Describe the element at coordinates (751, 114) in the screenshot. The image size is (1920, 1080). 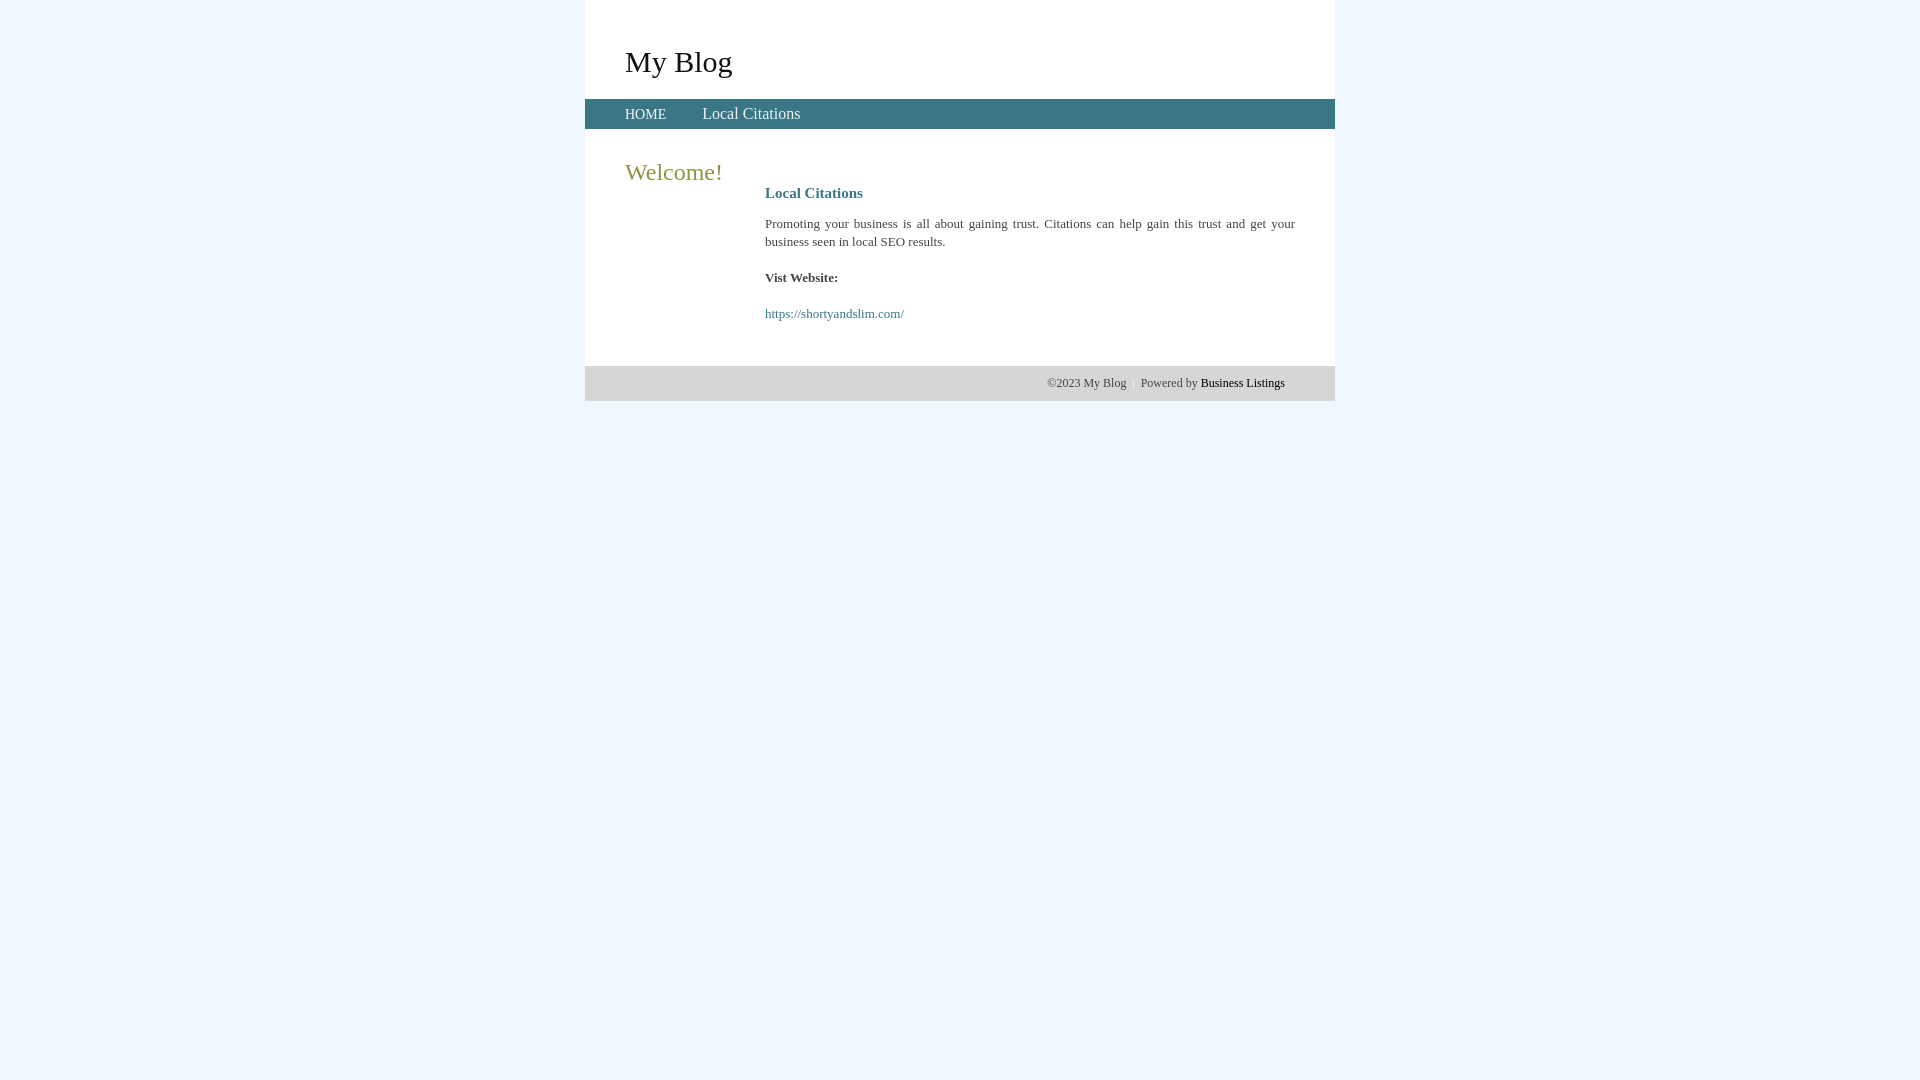
I see `Local Citations` at that location.